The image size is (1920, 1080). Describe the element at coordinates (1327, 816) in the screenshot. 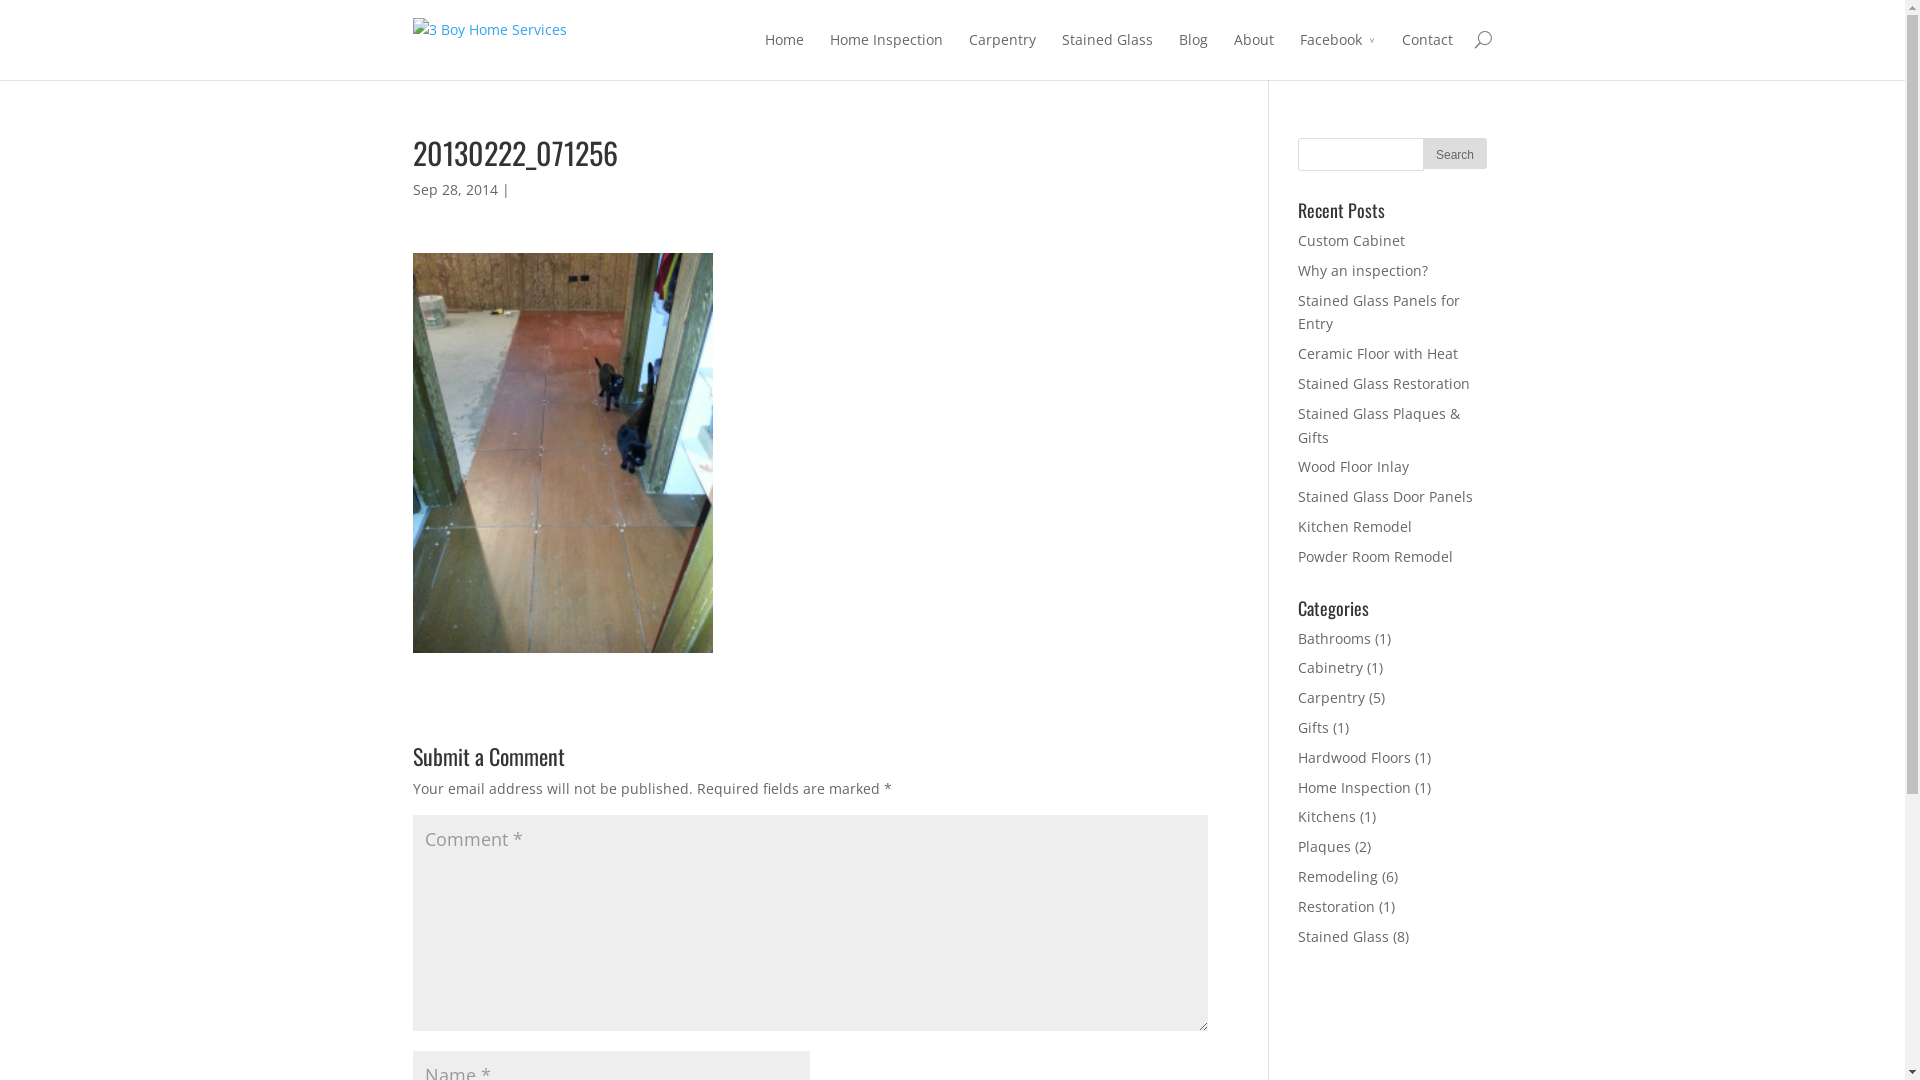

I see `Kitchens` at that location.